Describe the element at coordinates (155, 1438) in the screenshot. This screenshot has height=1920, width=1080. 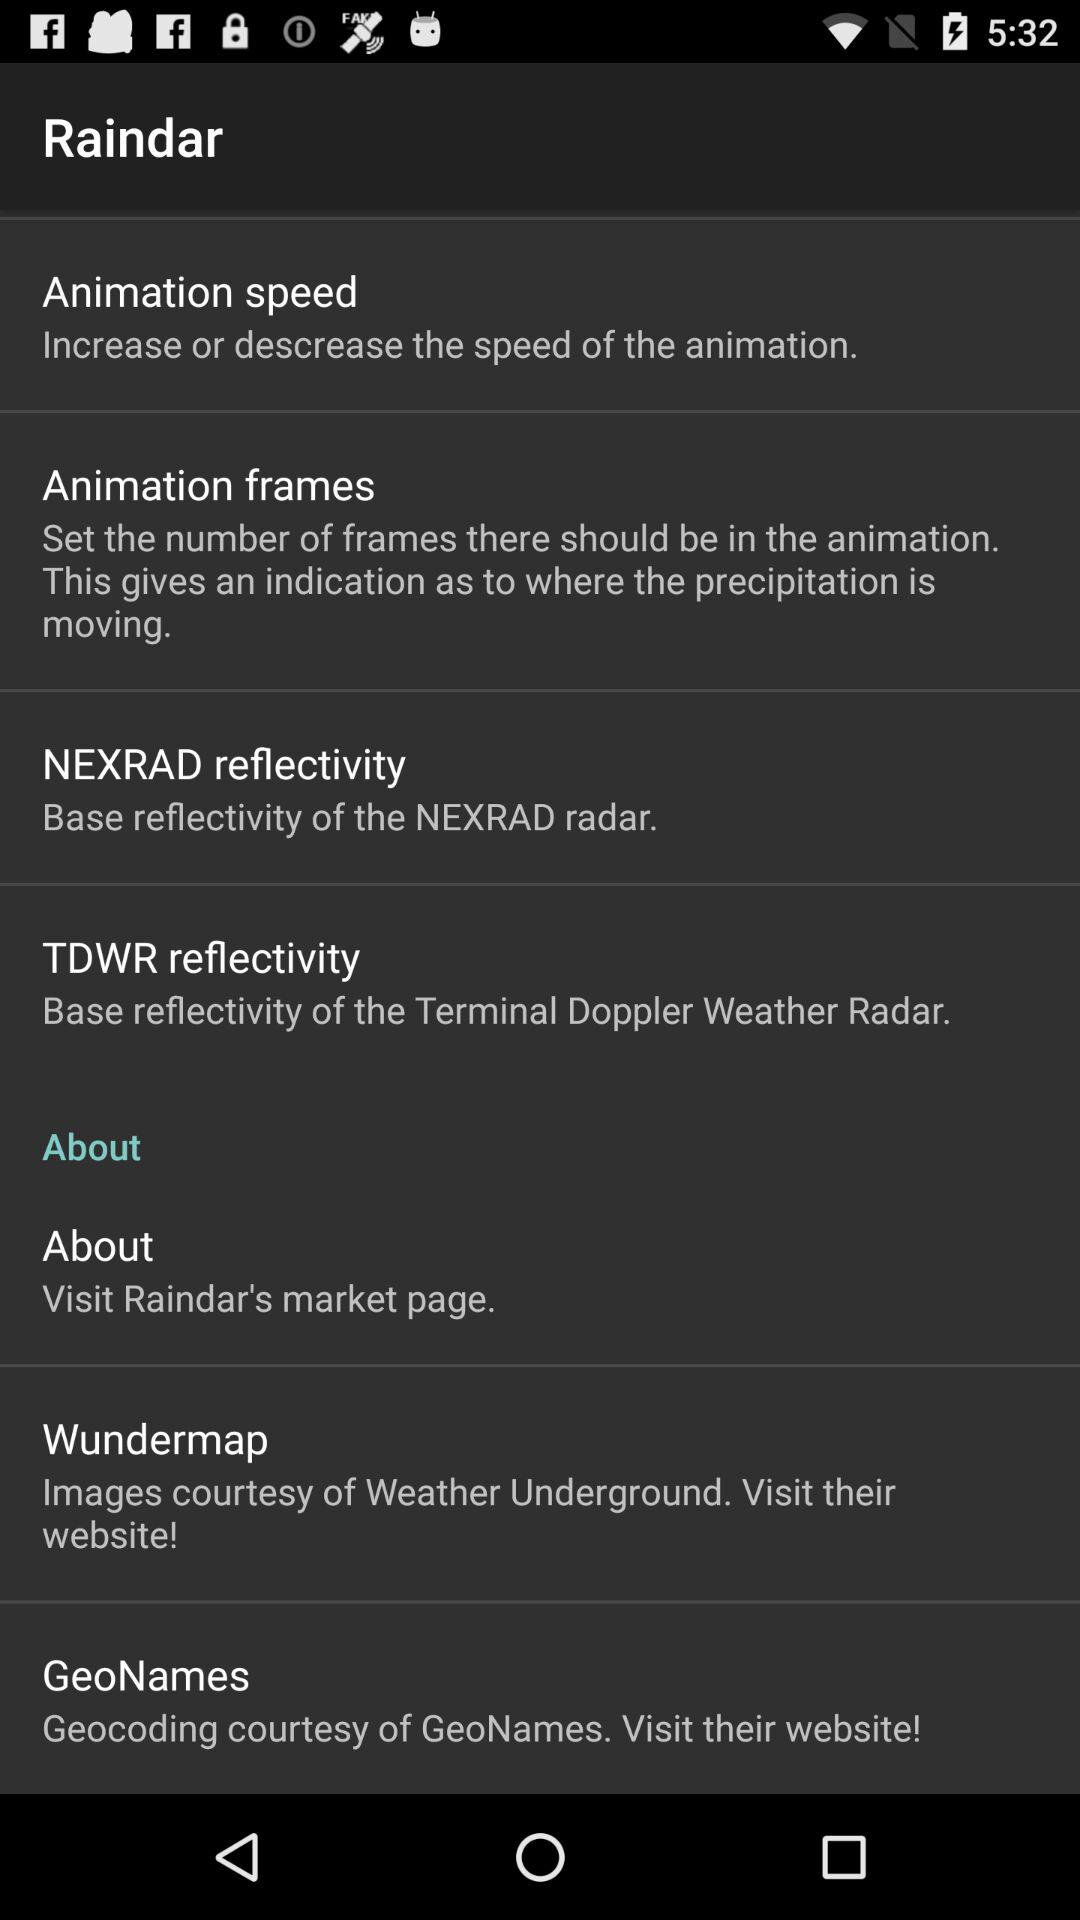
I see `open the app below the visit raindar s app` at that location.